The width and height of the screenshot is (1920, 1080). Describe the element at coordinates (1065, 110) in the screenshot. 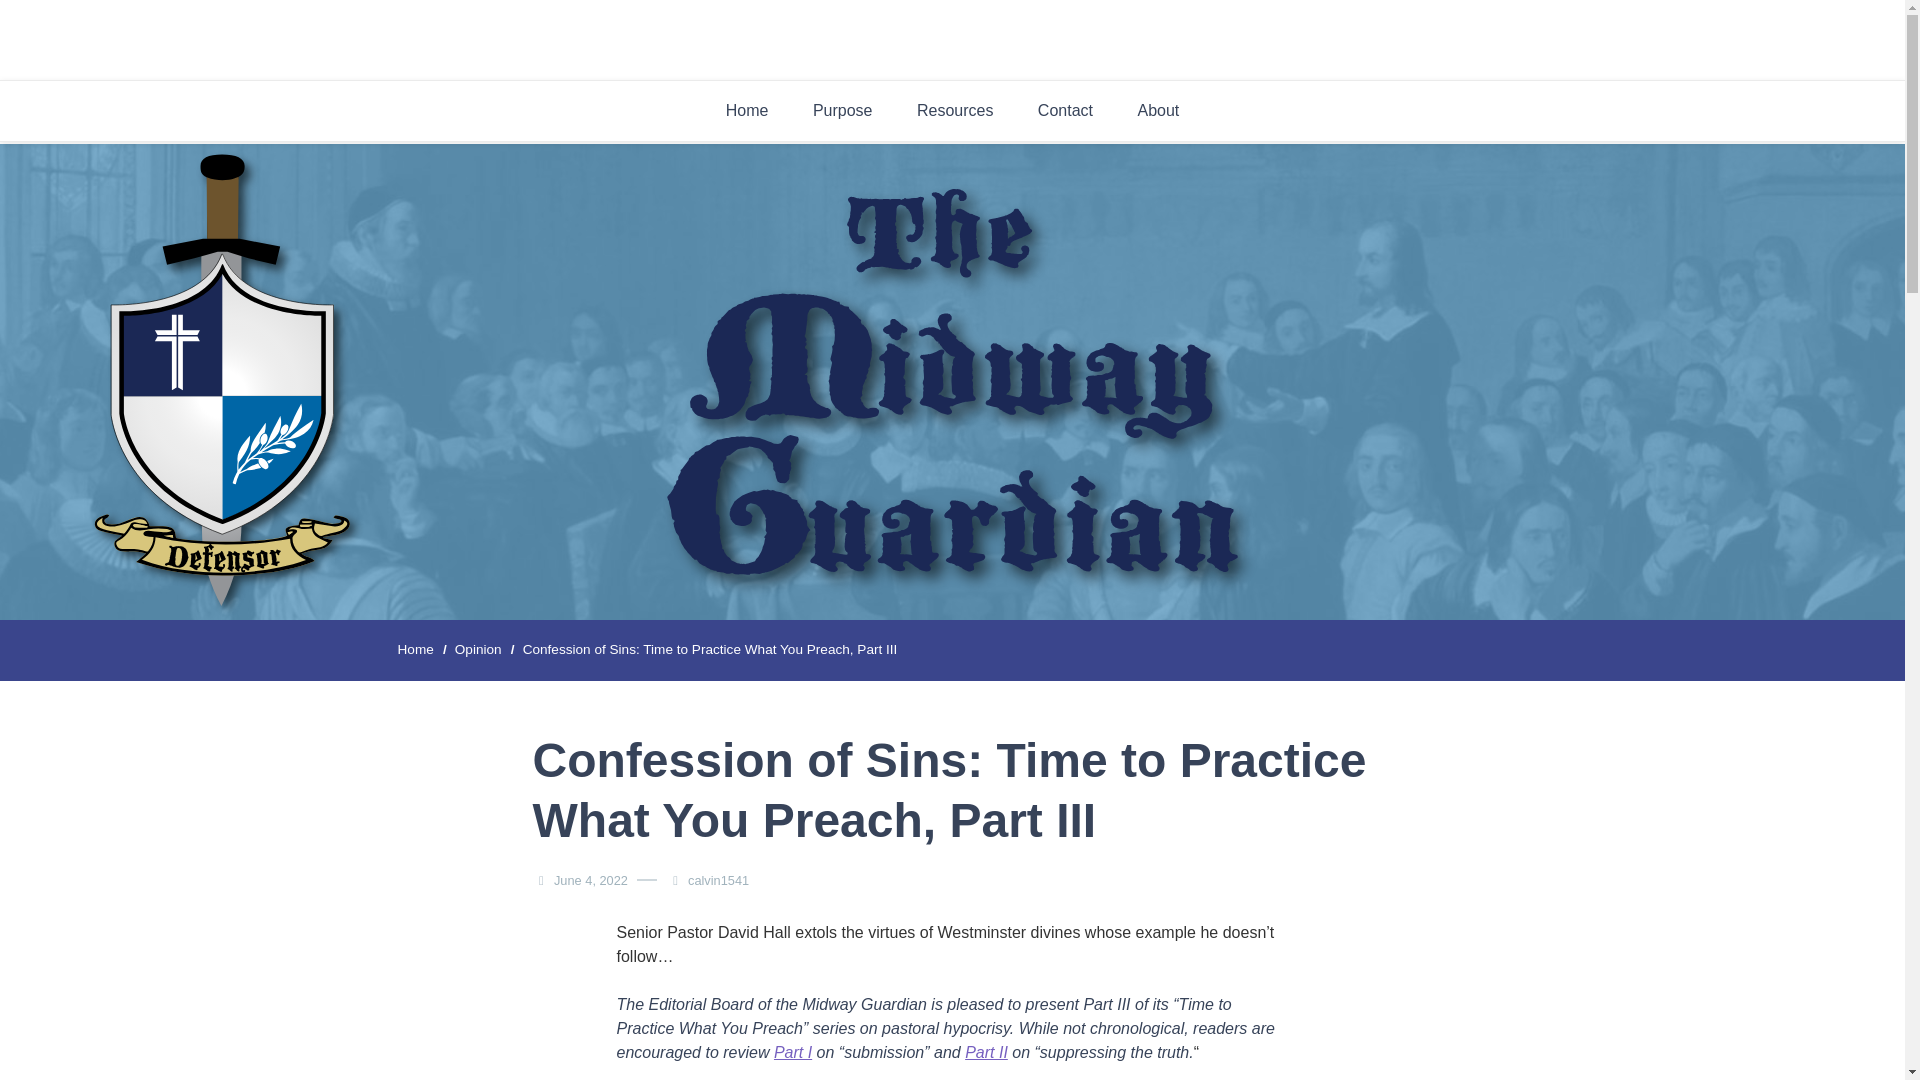

I see `Contact` at that location.